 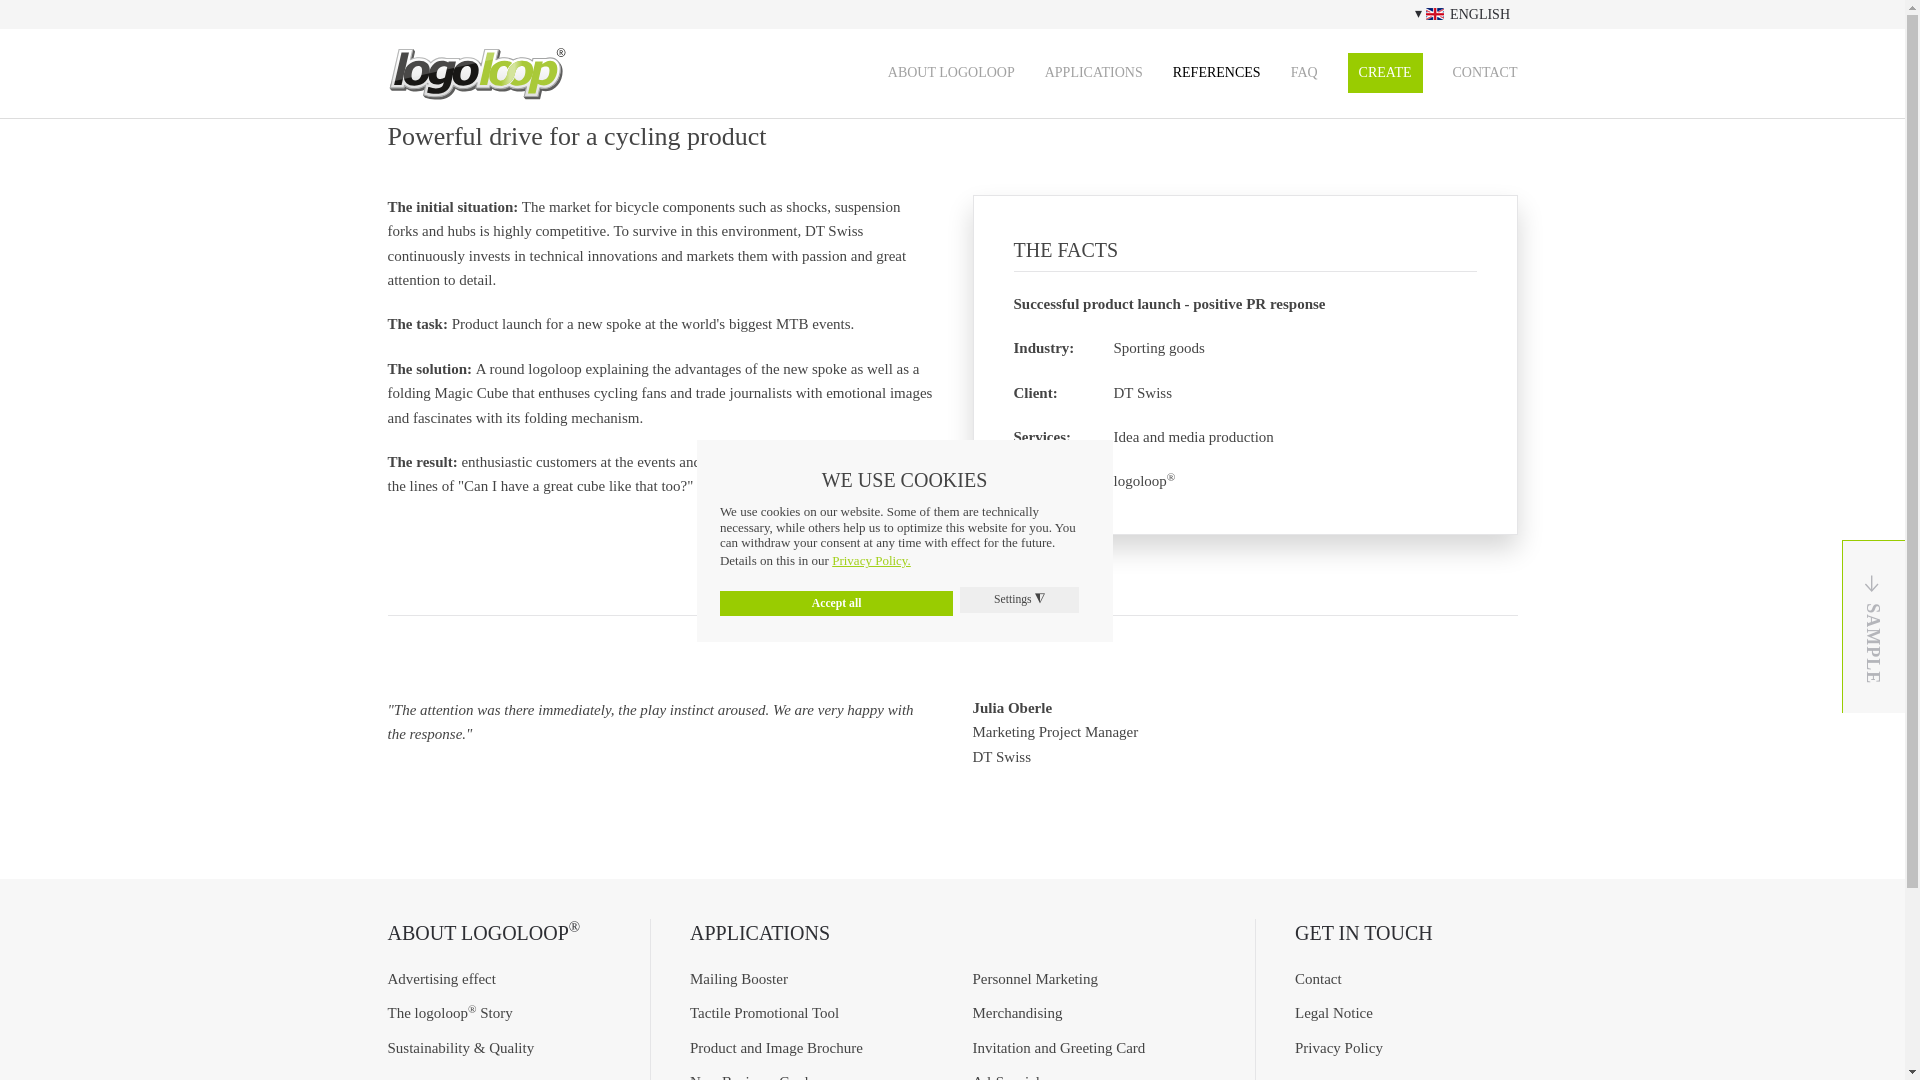 I want to click on ENGLISH, so click(x=1462, y=14).